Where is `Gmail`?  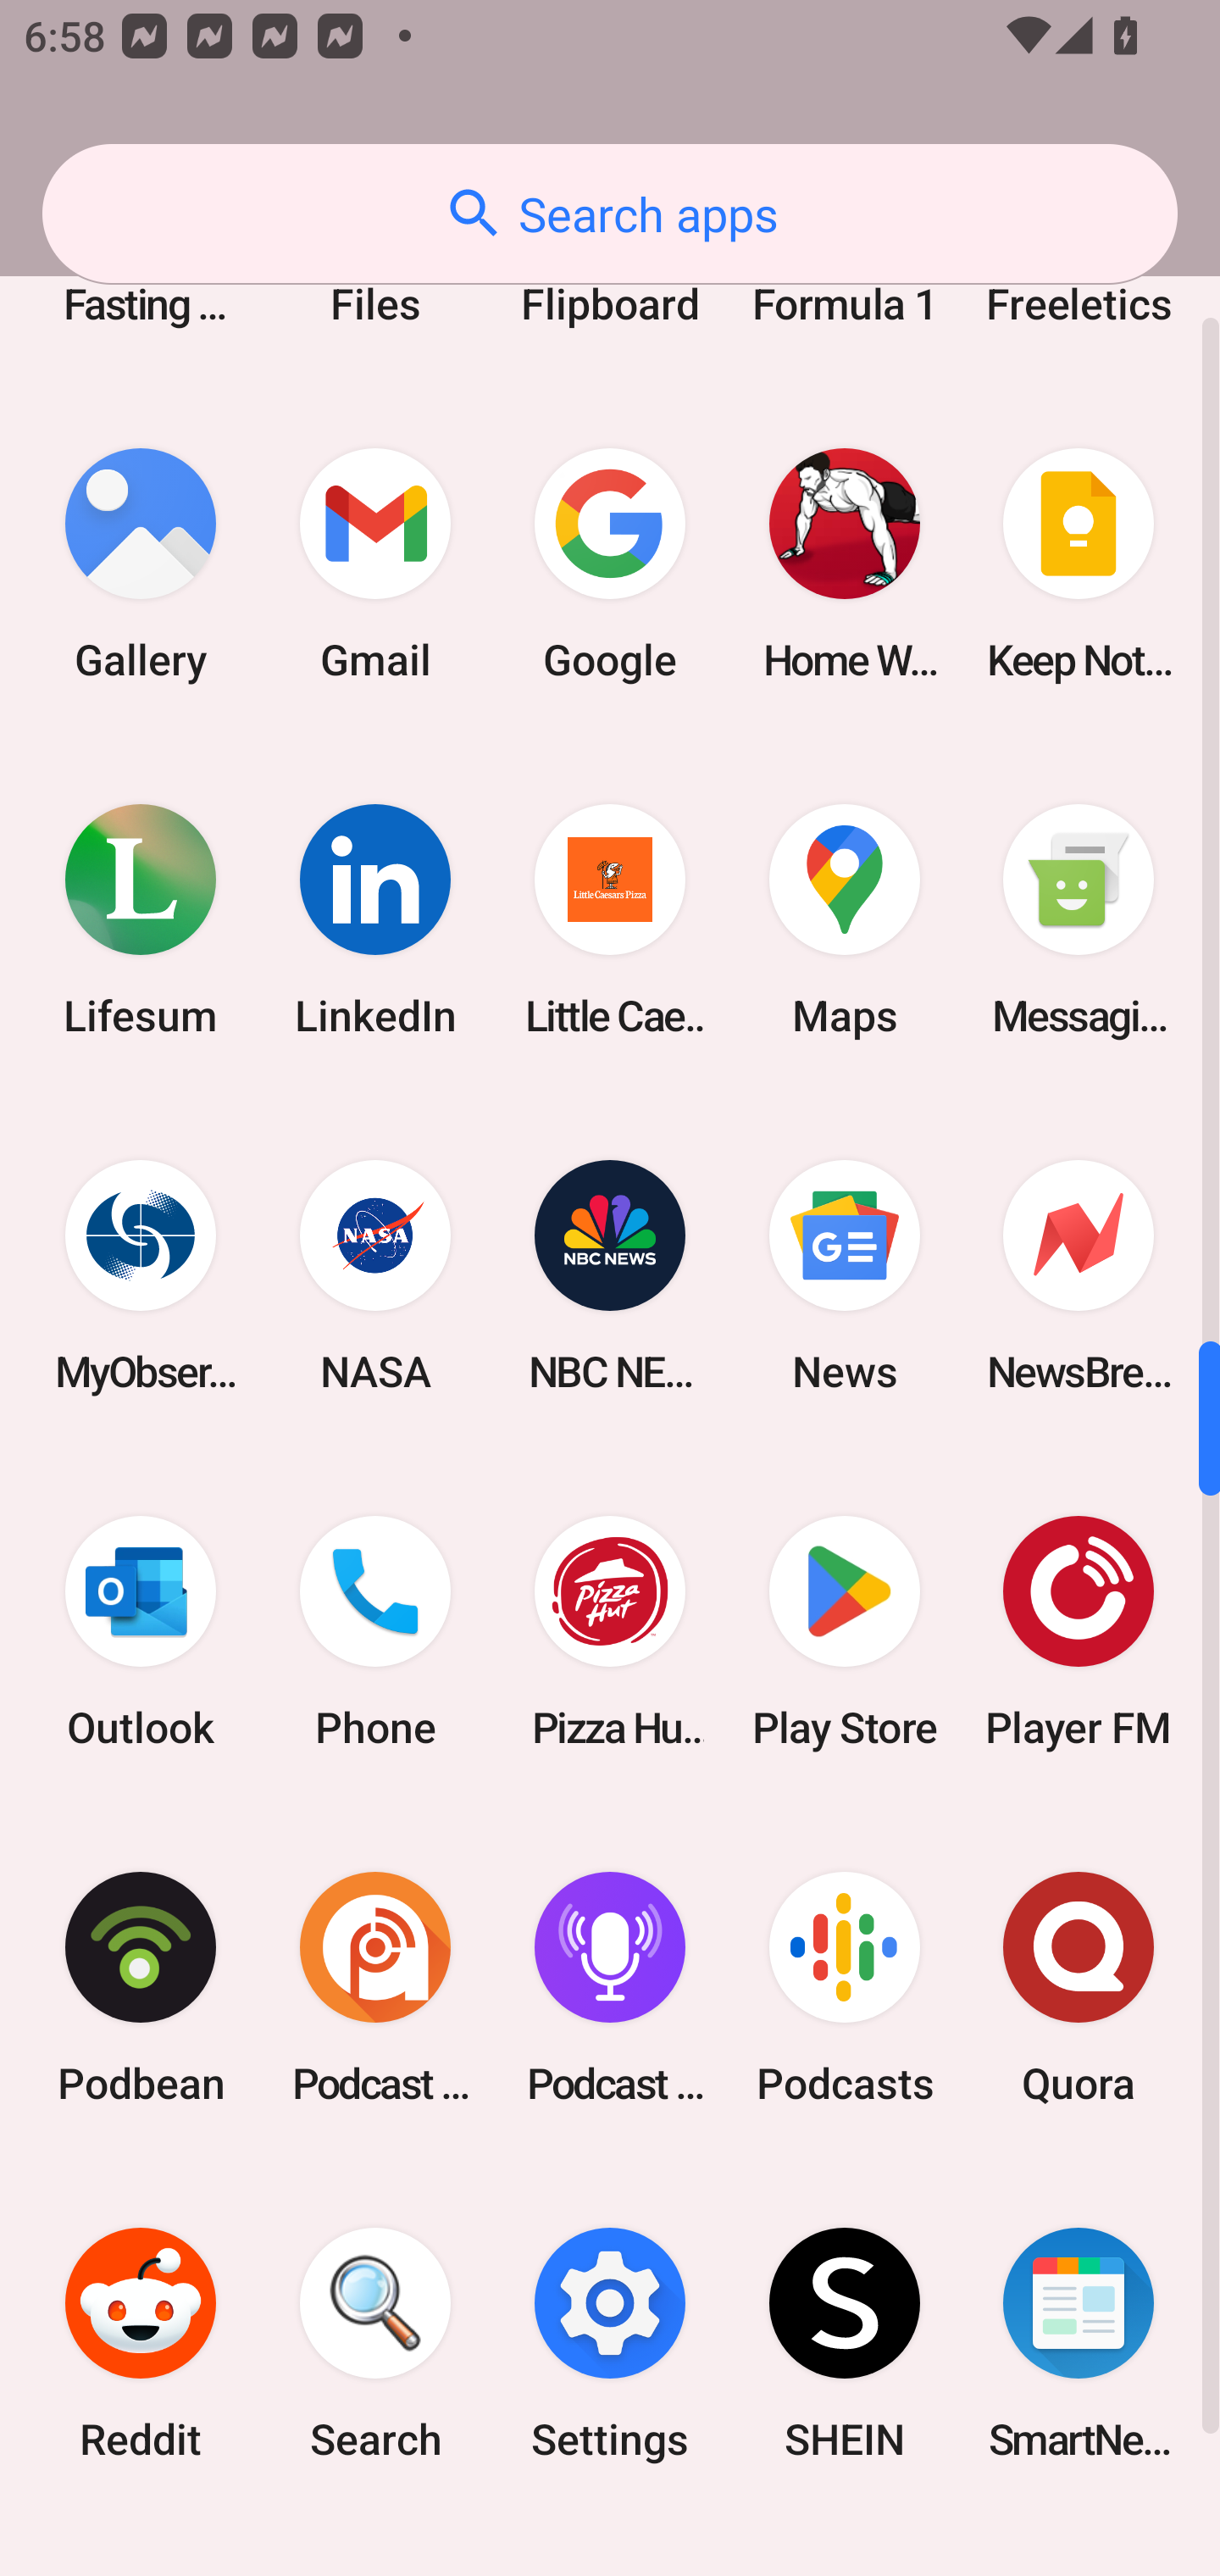
Gmail is located at coordinates (375, 564).